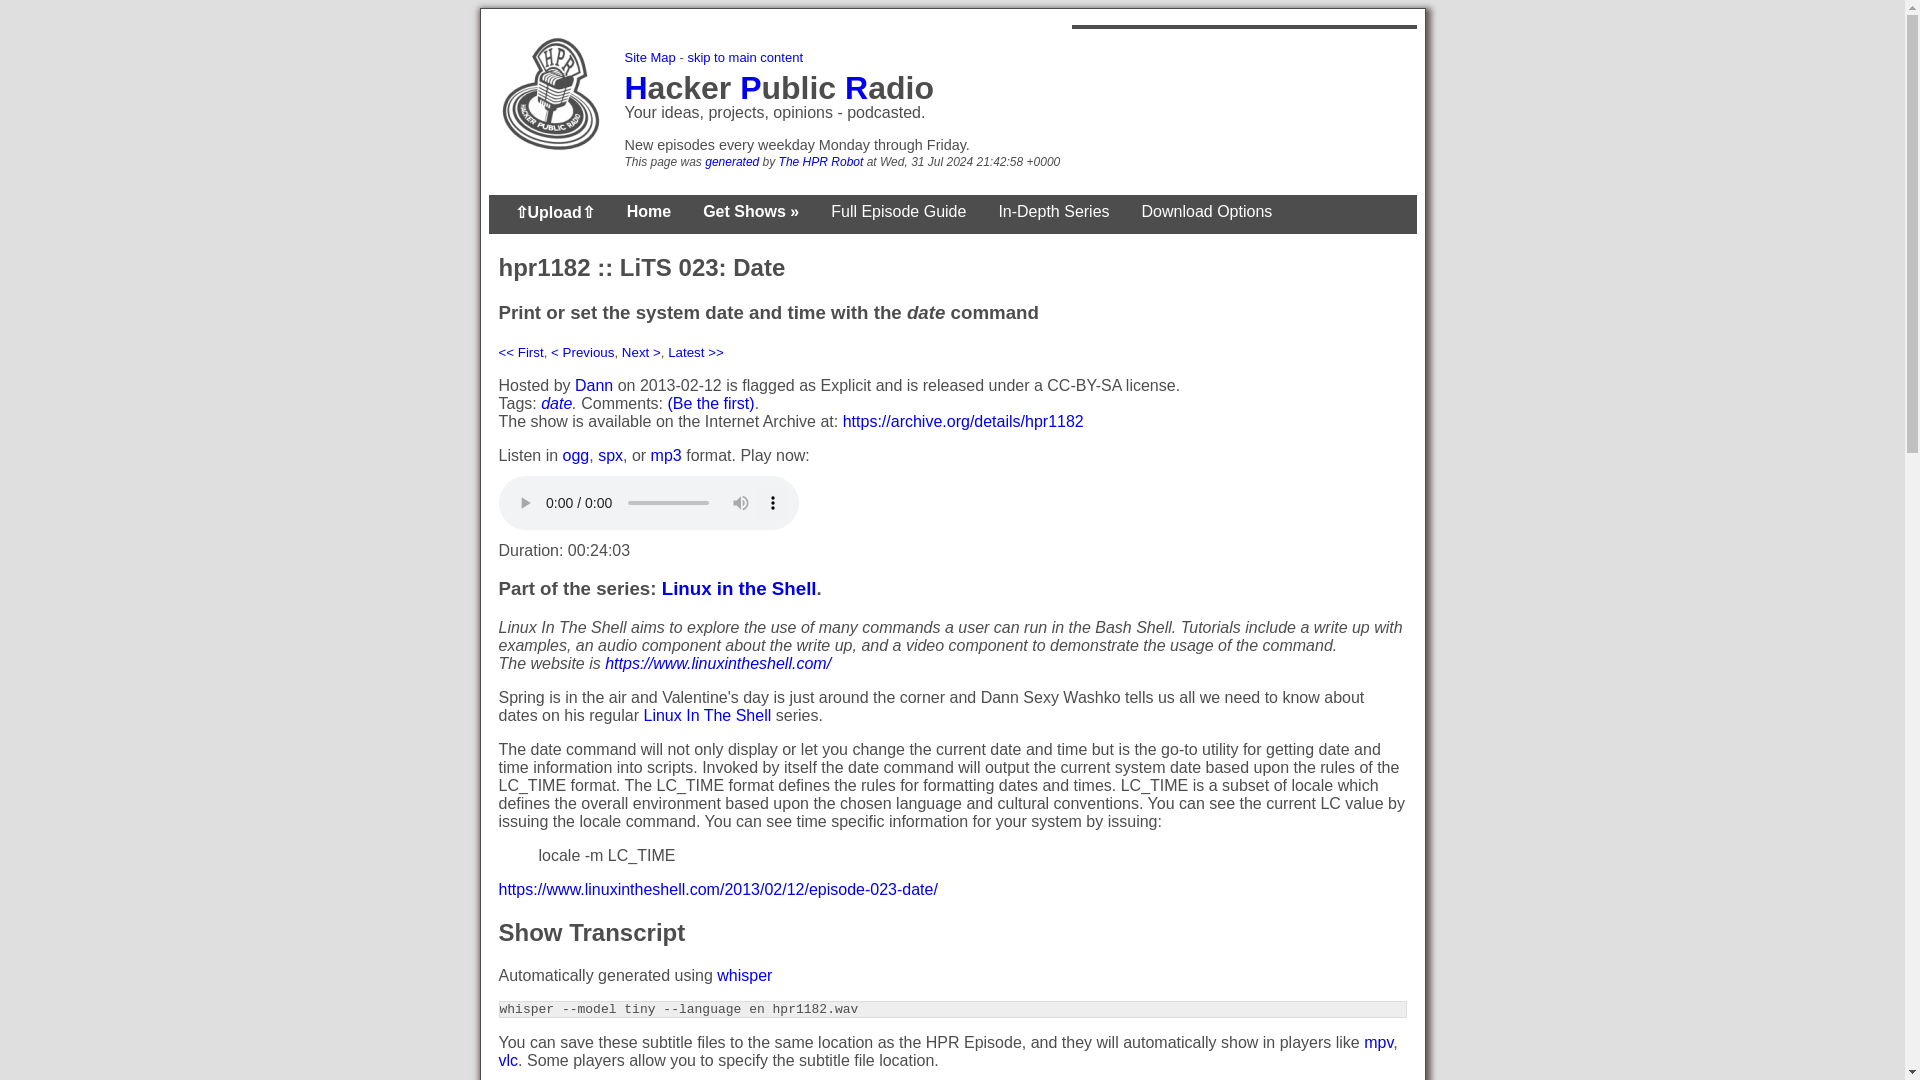 The height and width of the screenshot is (1080, 1920). What do you see at coordinates (576, 456) in the screenshot?
I see `ogg` at bounding box center [576, 456].